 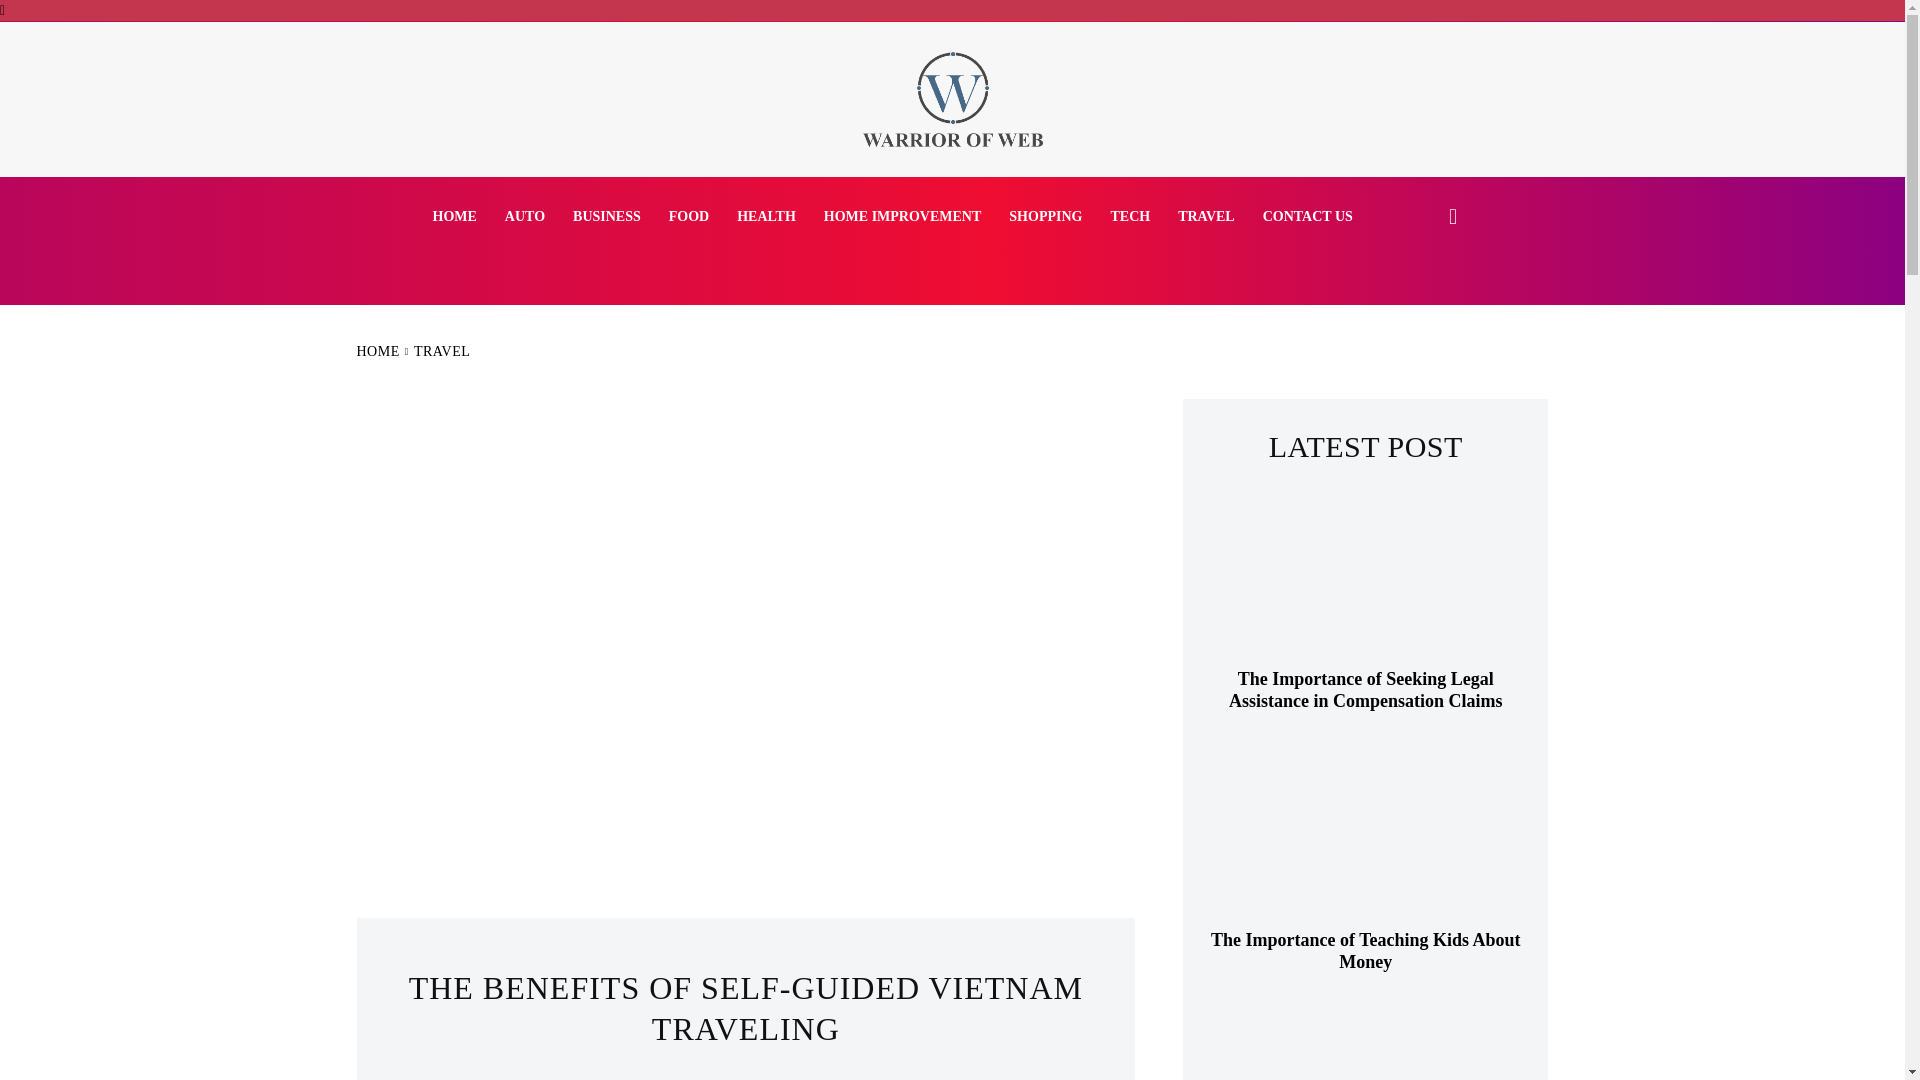 What do you see at coordinates (903, 217) in the screenshot?
I see `HOME IMPROVEMENT` at bounding box center [903, 217].